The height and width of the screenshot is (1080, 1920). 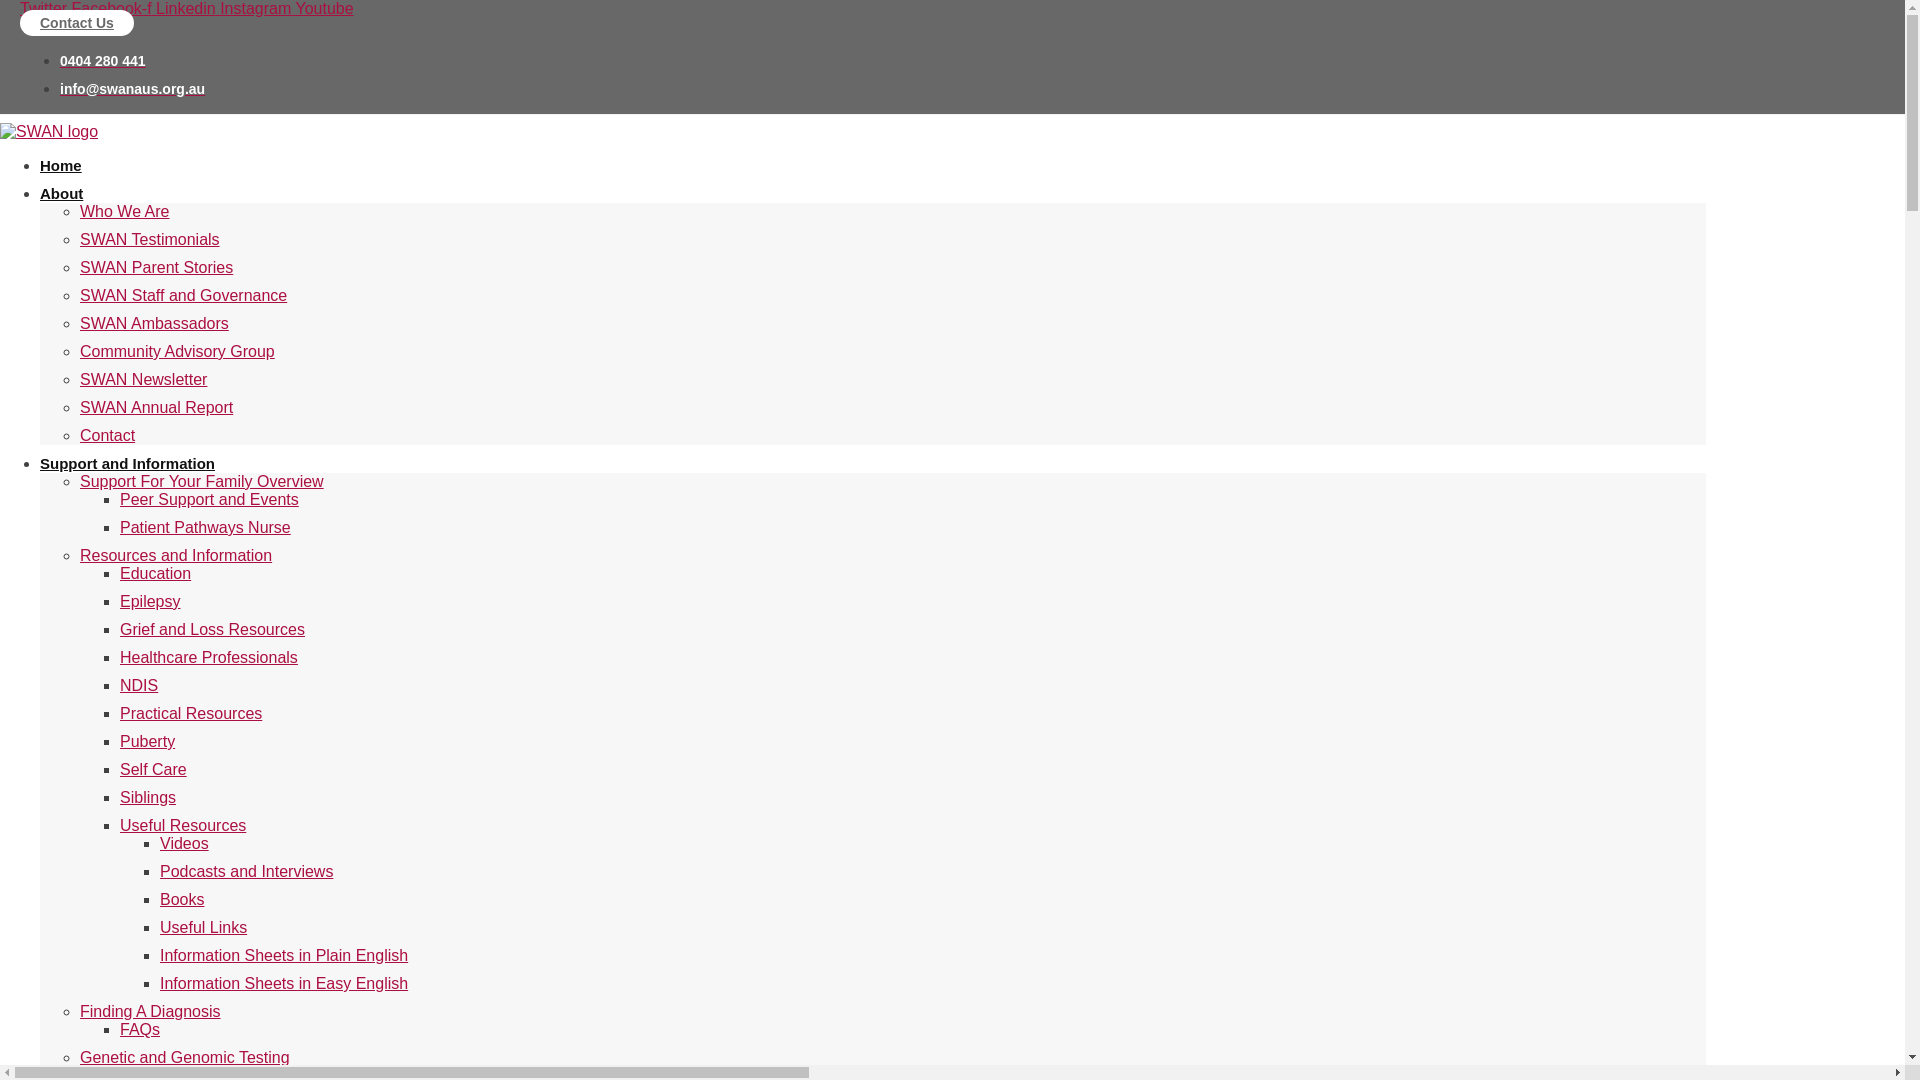 I want to click on Linkedin, so click(x=188, y=8).